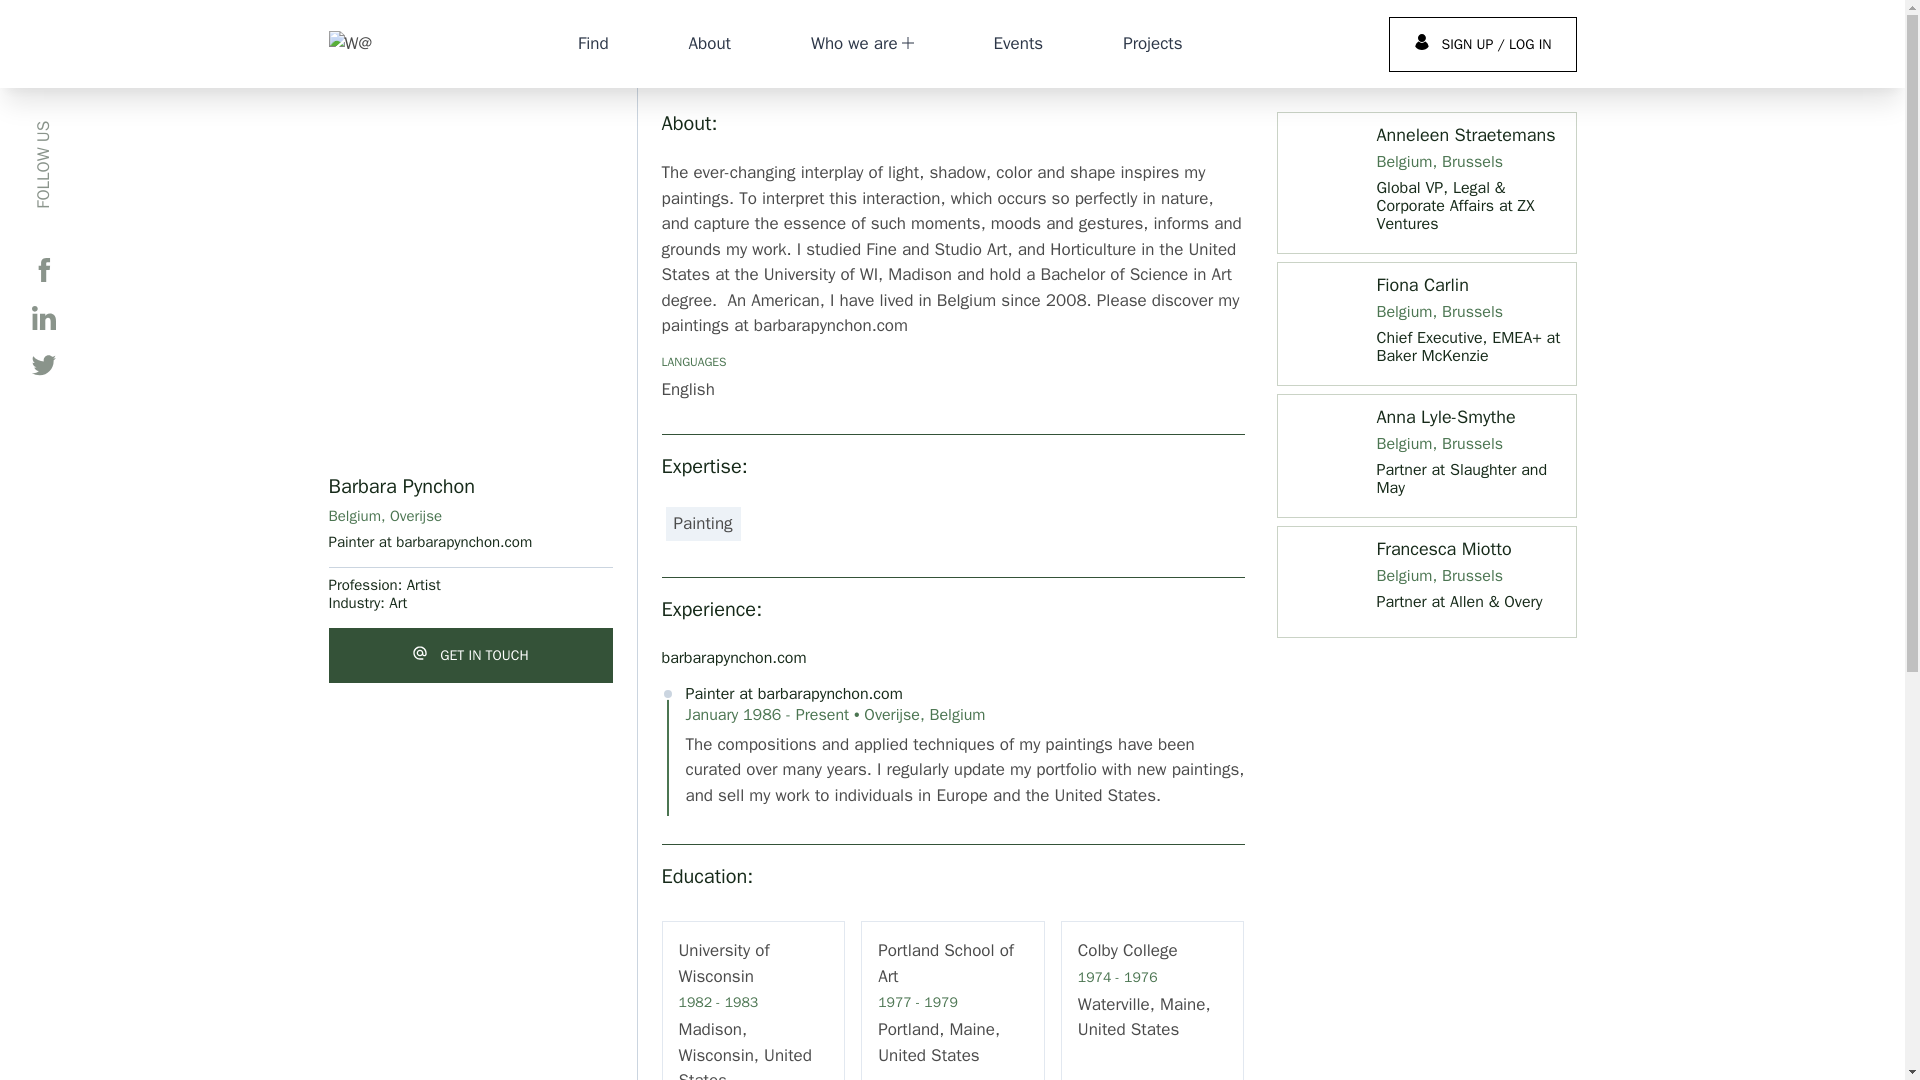 Image resolution: width=1920 pixels, height=1080 pixels. What do you see at coordinates (862, 44) in the screenshot?
I see `Who we are` at bounding box center [862, 44].